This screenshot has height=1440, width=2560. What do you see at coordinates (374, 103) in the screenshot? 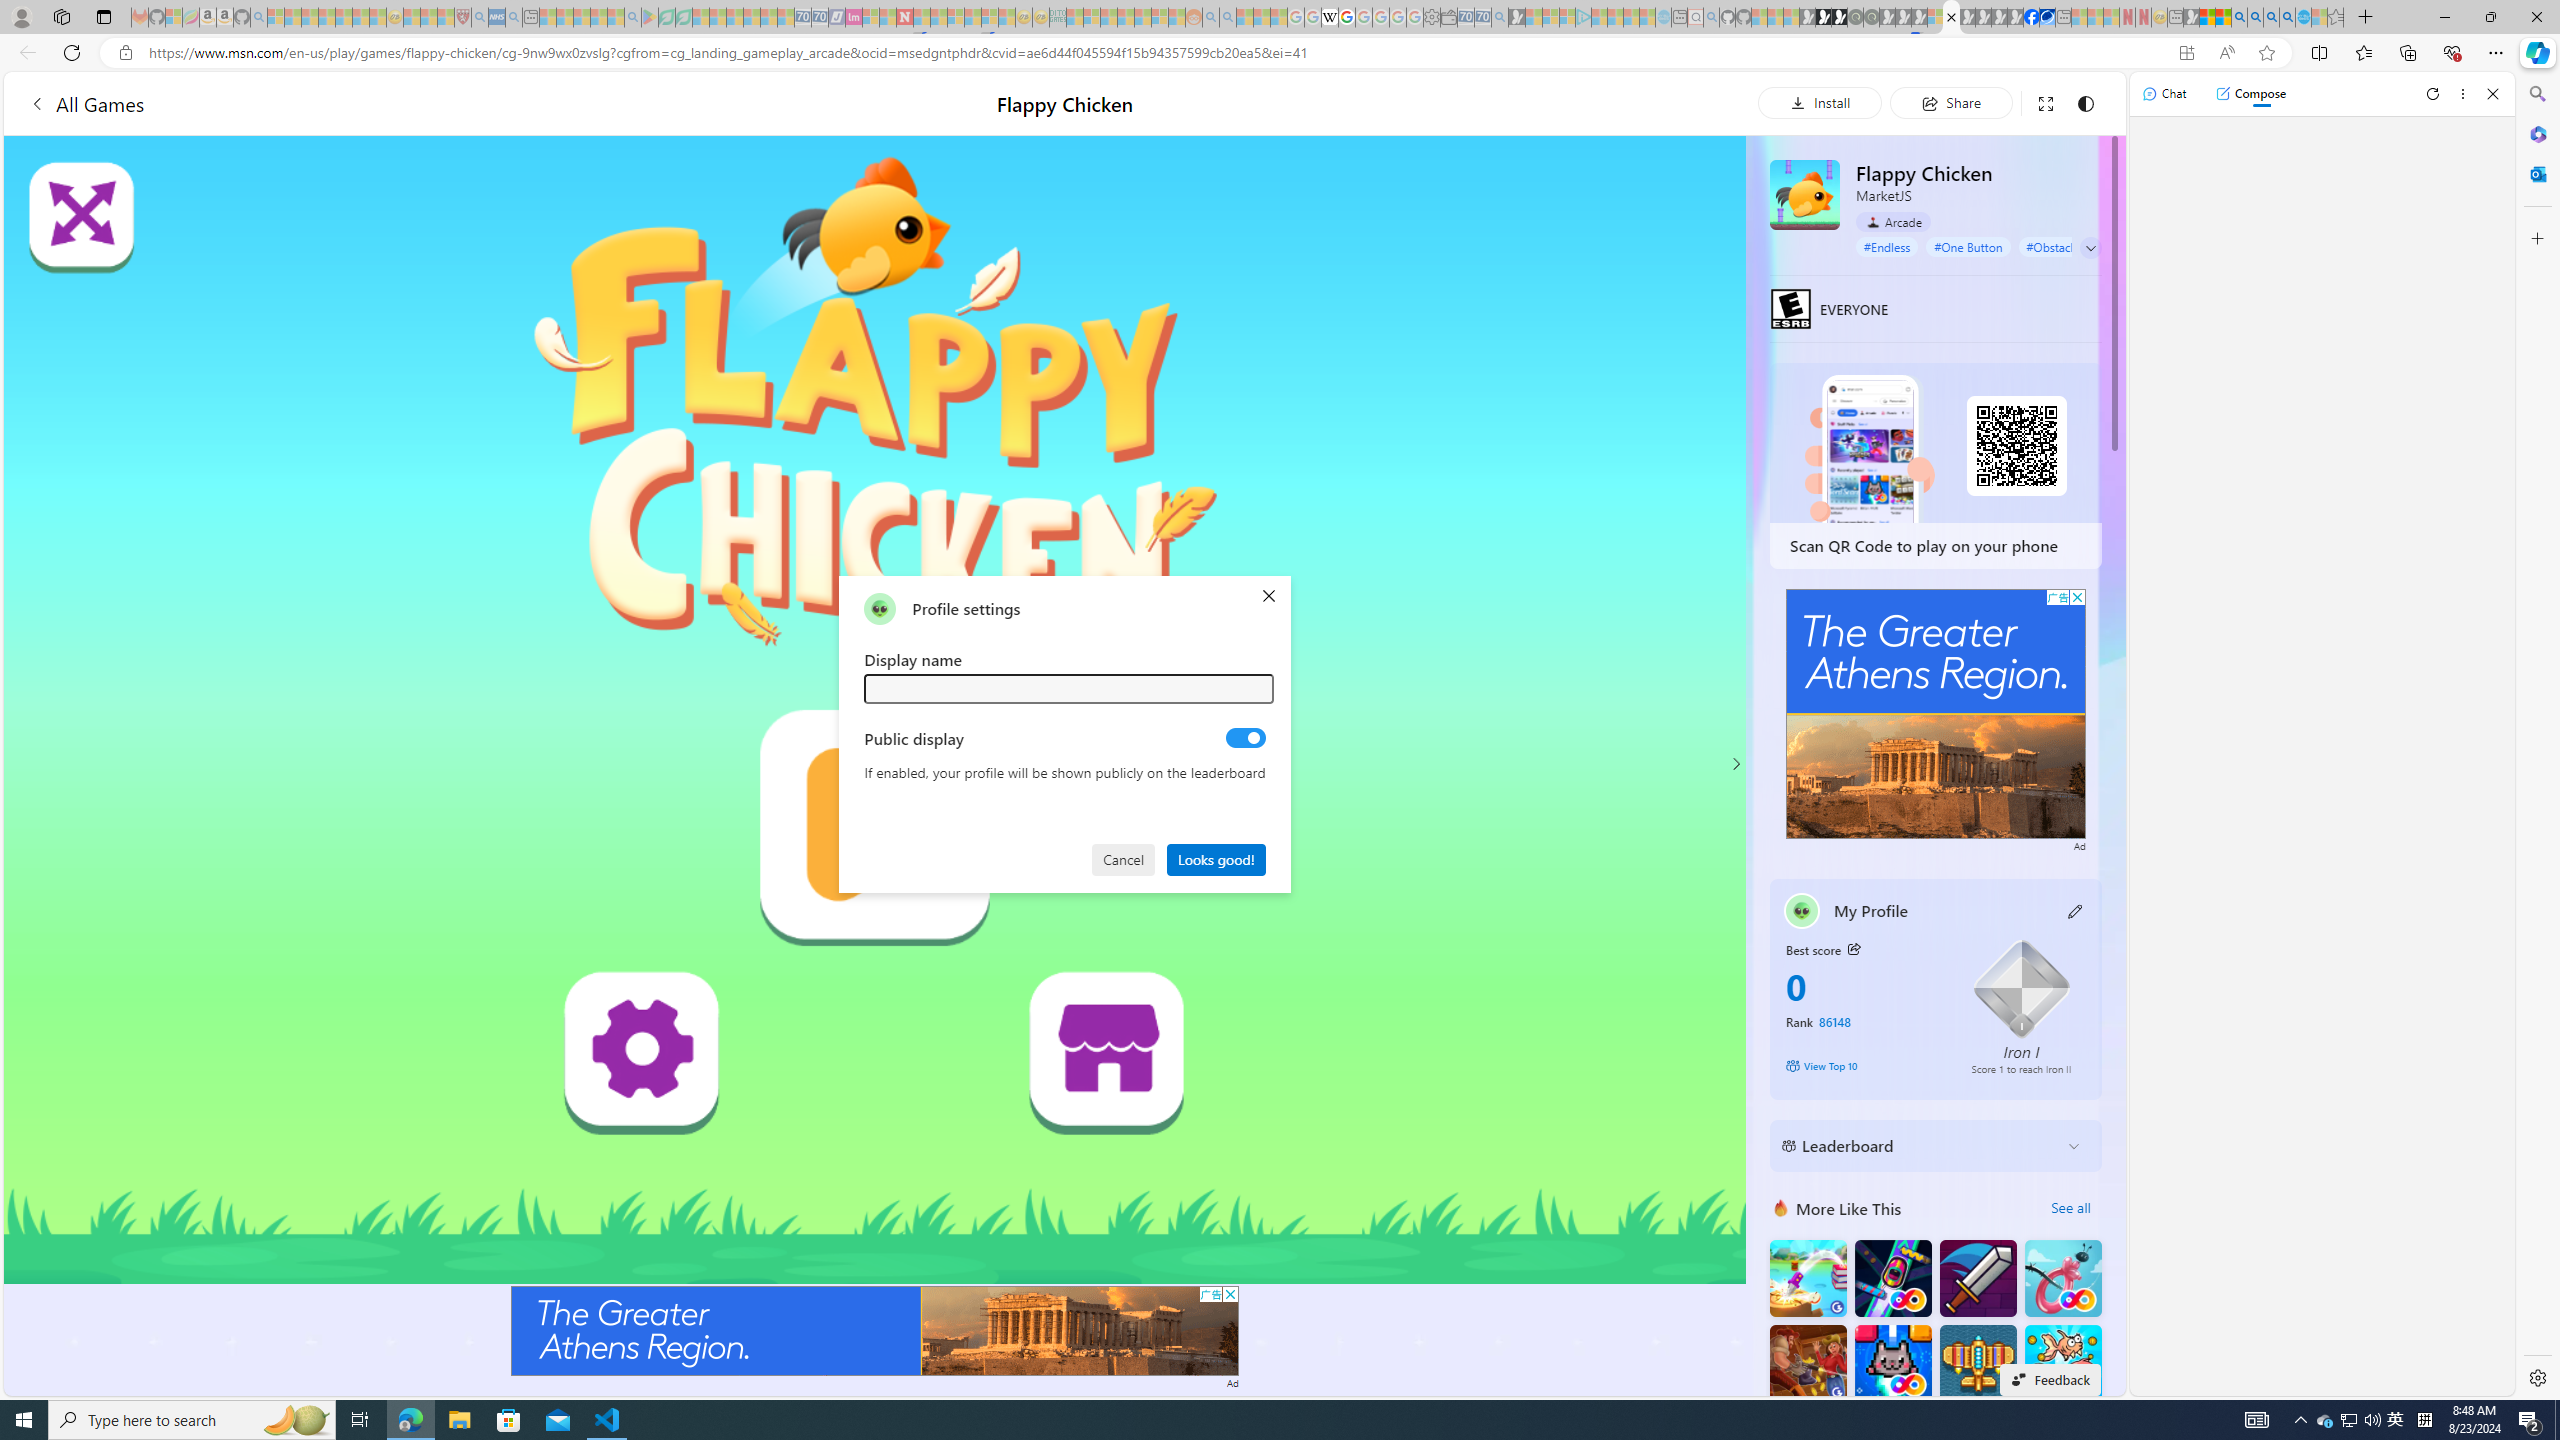
I see `All Games` at bounding box center [374, 103].